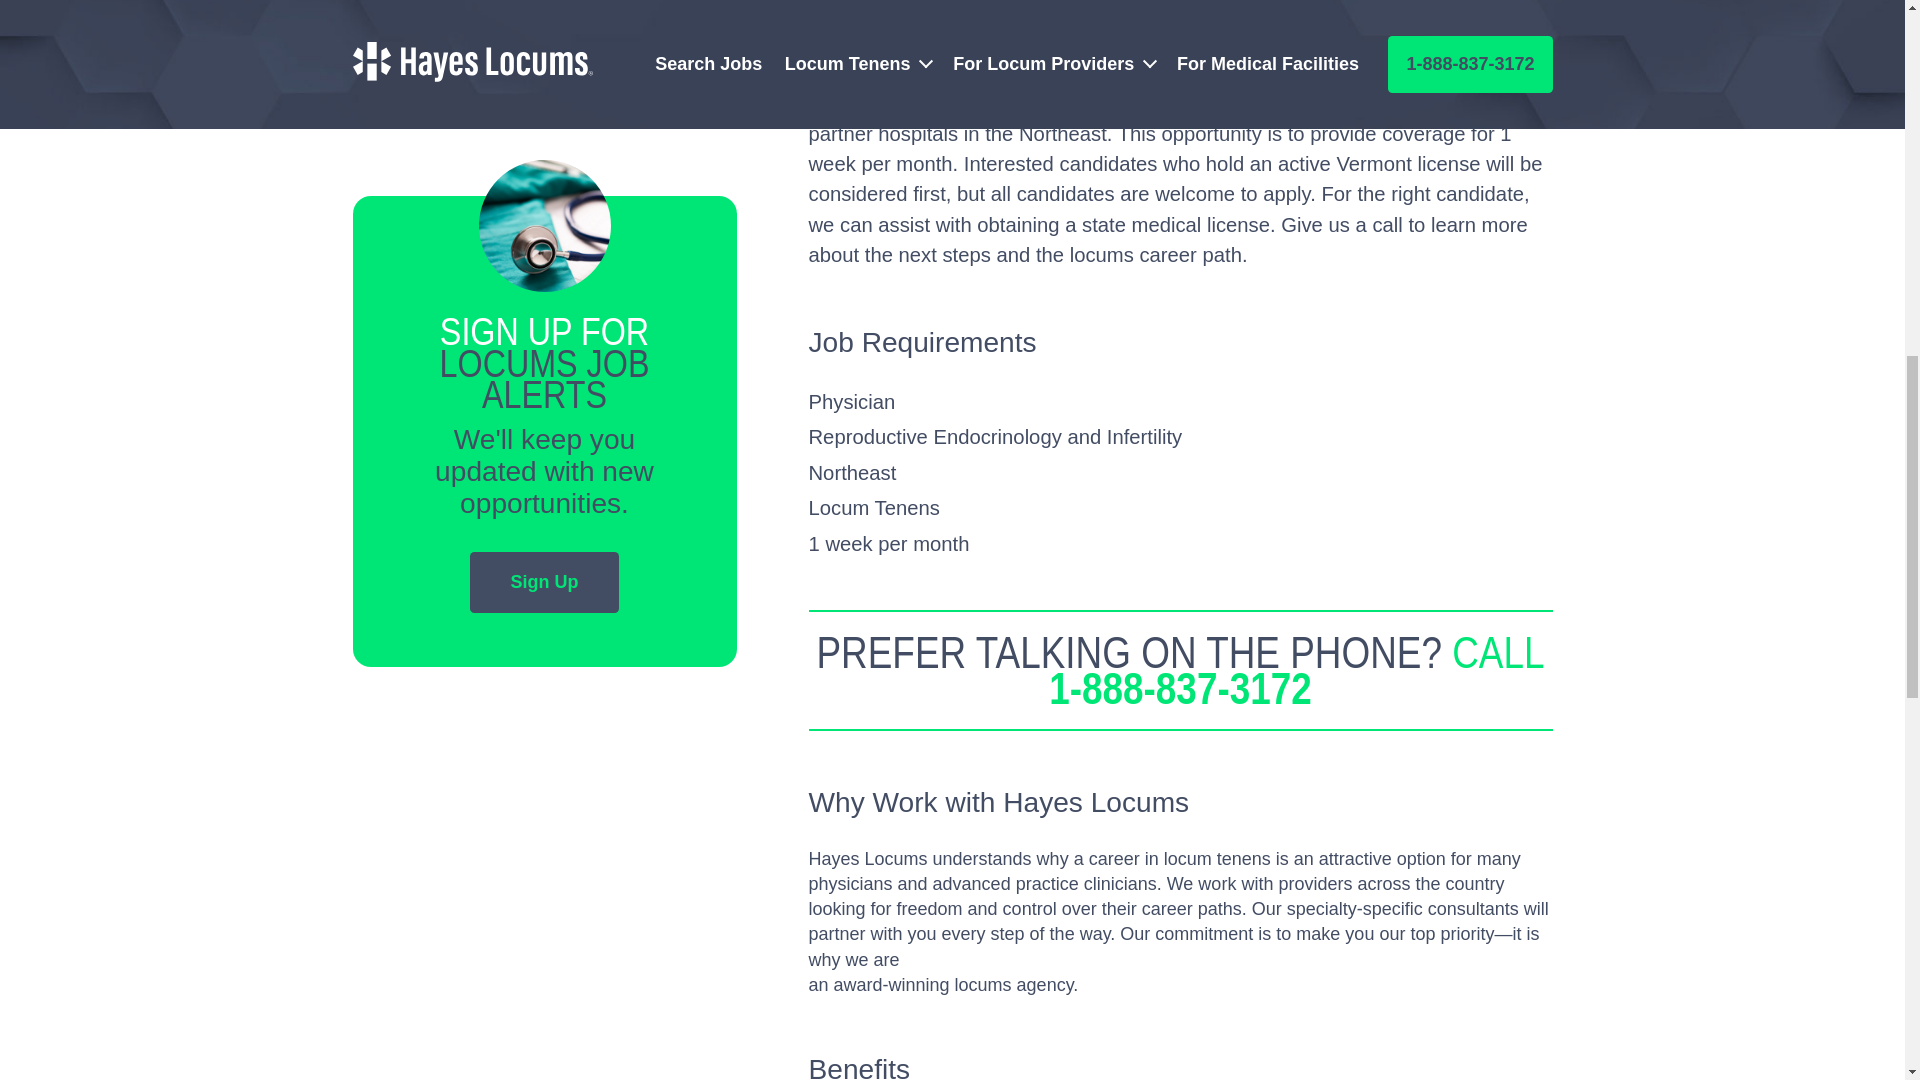 Image resolution: width=1920 pixels, height=1080 pixels. What do you see at coordinates (544, 582) in the screenshot?
I see `Sign Up` at bounding box center [544, 582].